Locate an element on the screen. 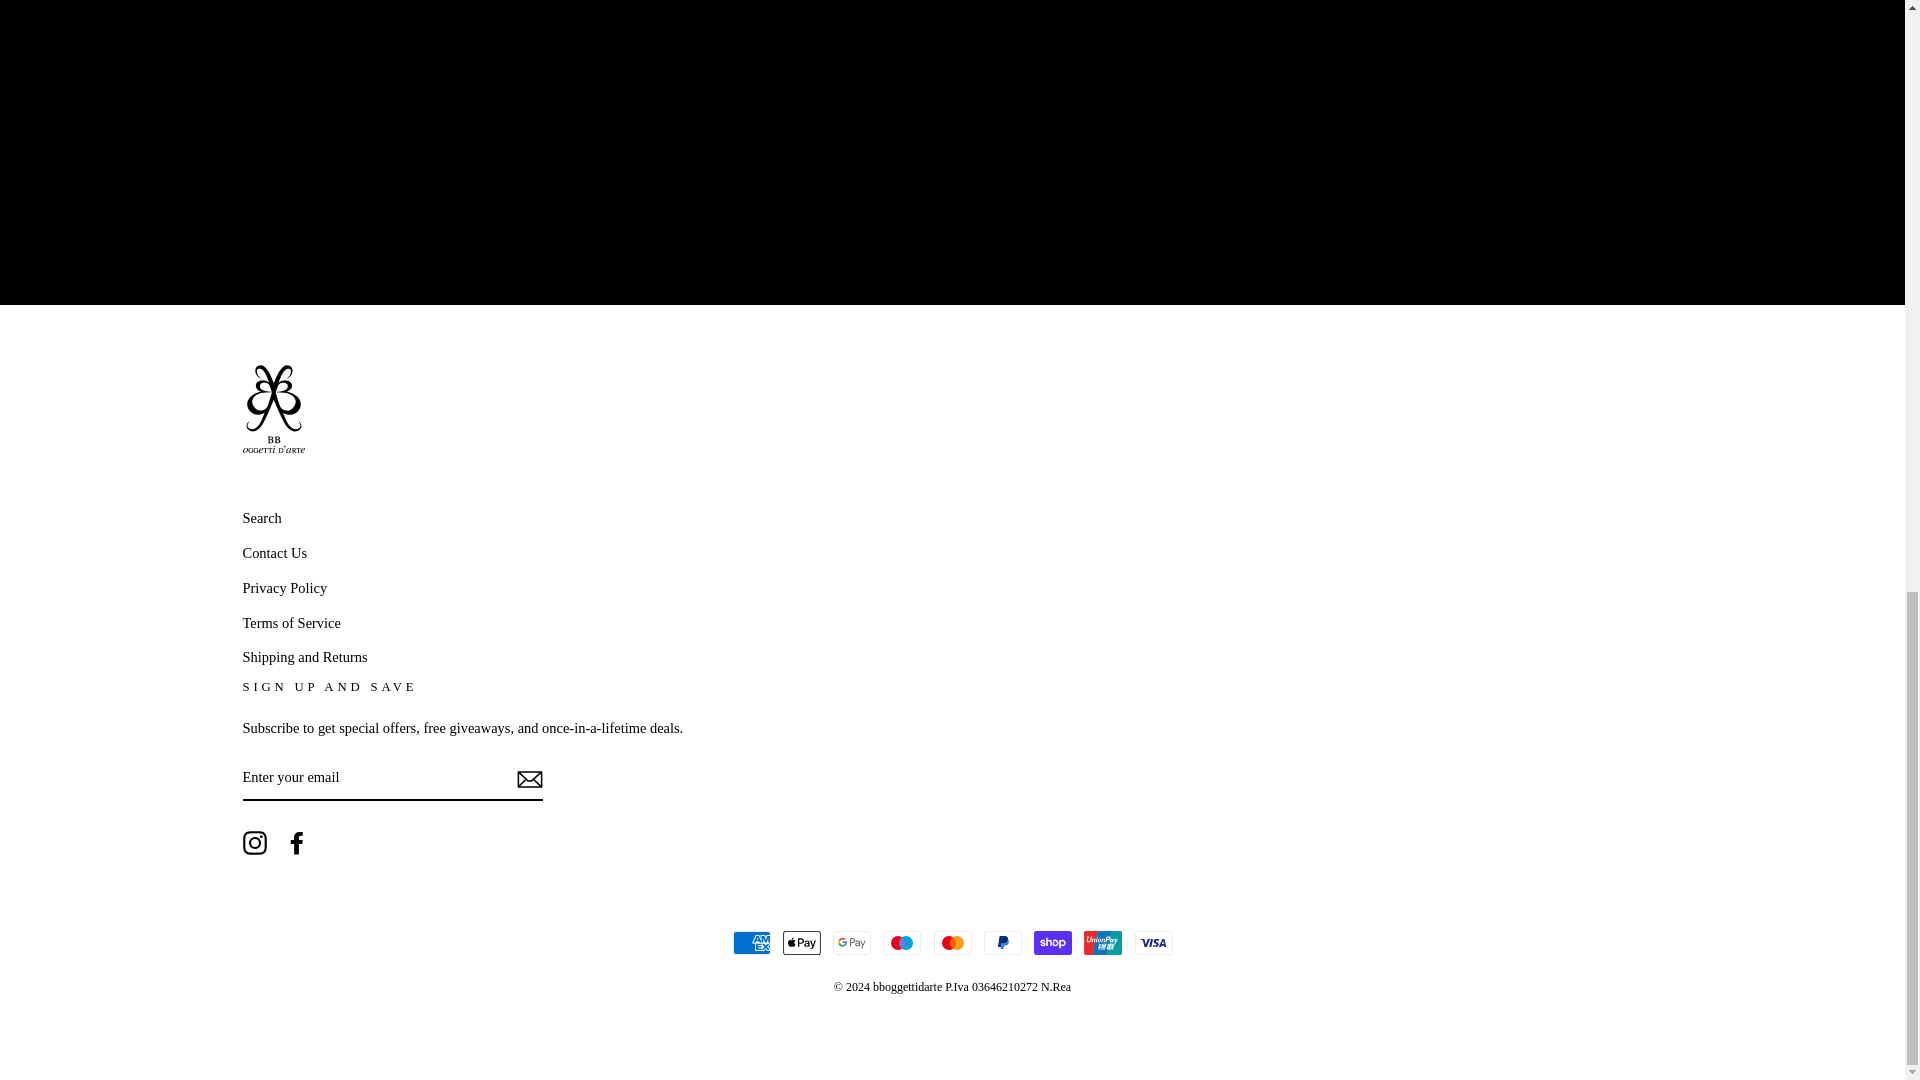  PayPal is located at coordinates (1002, 942).